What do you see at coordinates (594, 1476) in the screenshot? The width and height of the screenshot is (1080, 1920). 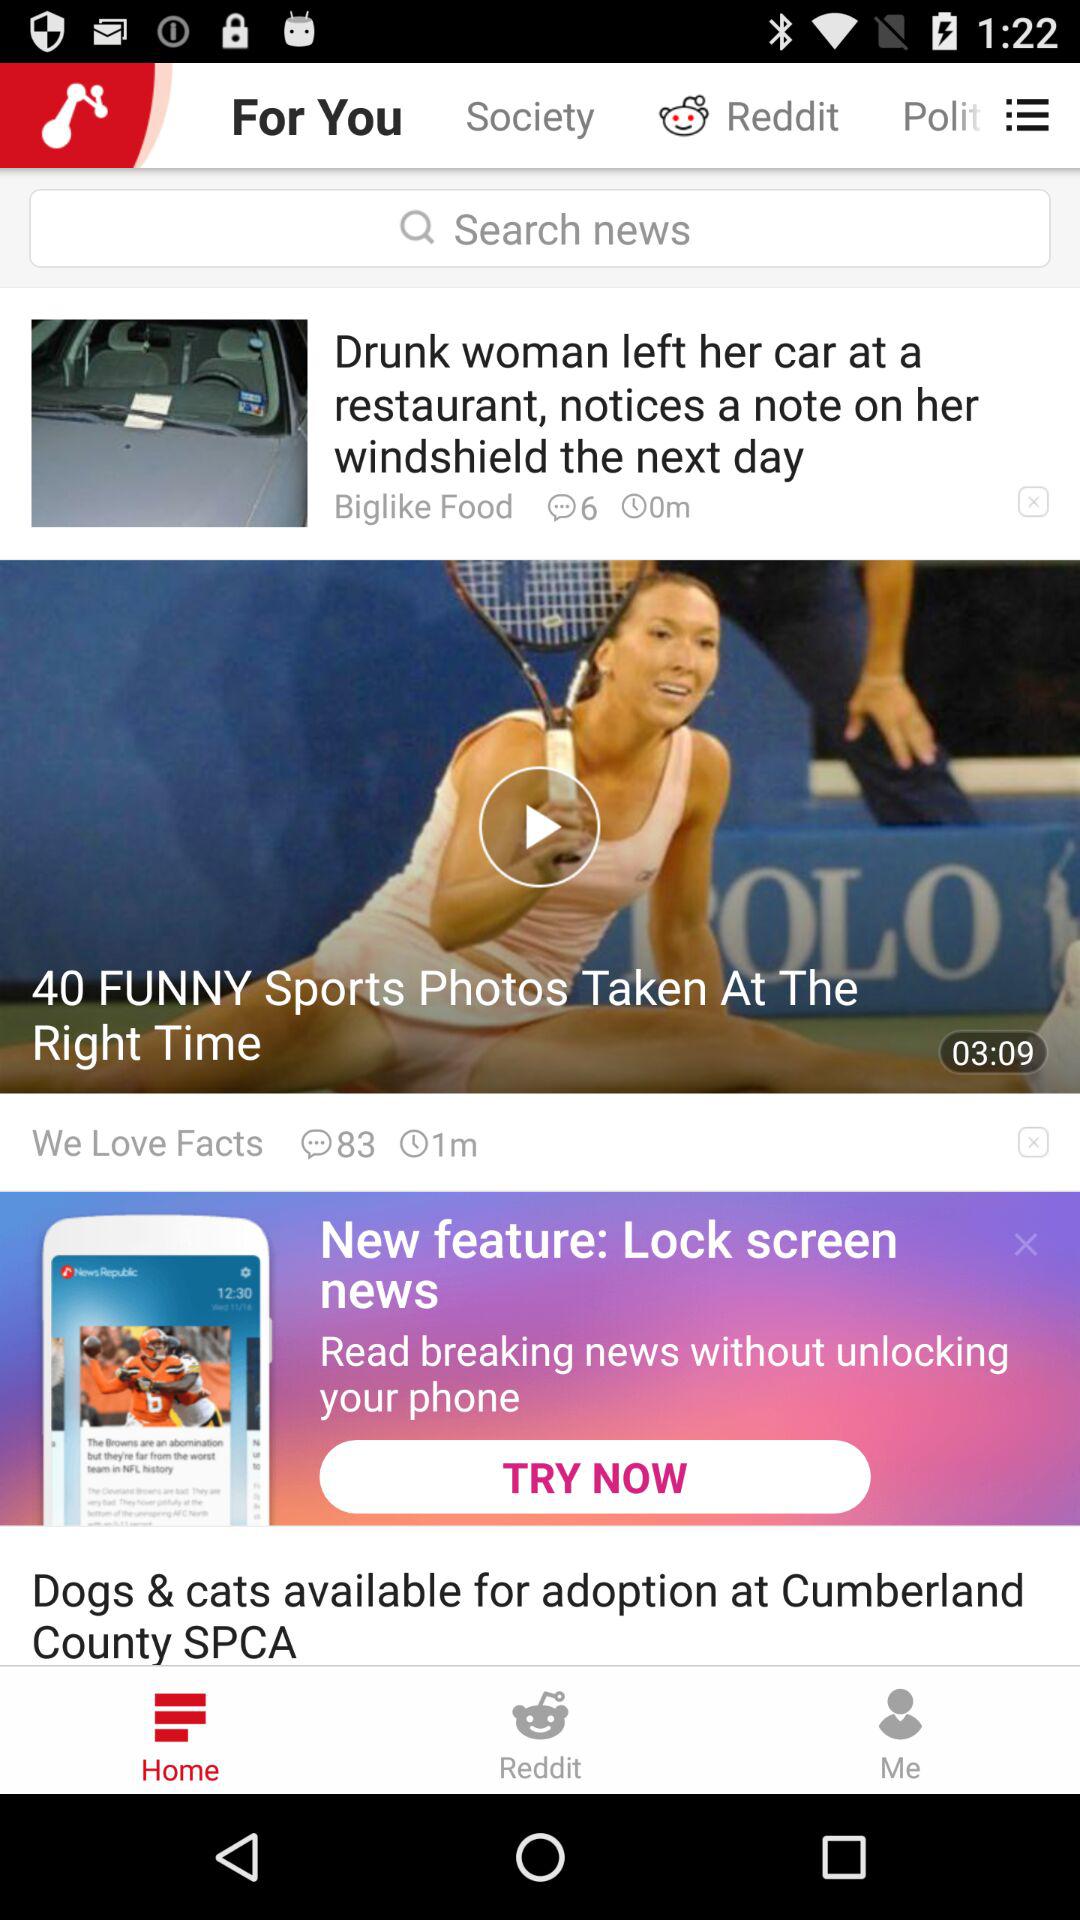 I see `select icon above the dogs cats available item` at bounding box center [594, 1476].